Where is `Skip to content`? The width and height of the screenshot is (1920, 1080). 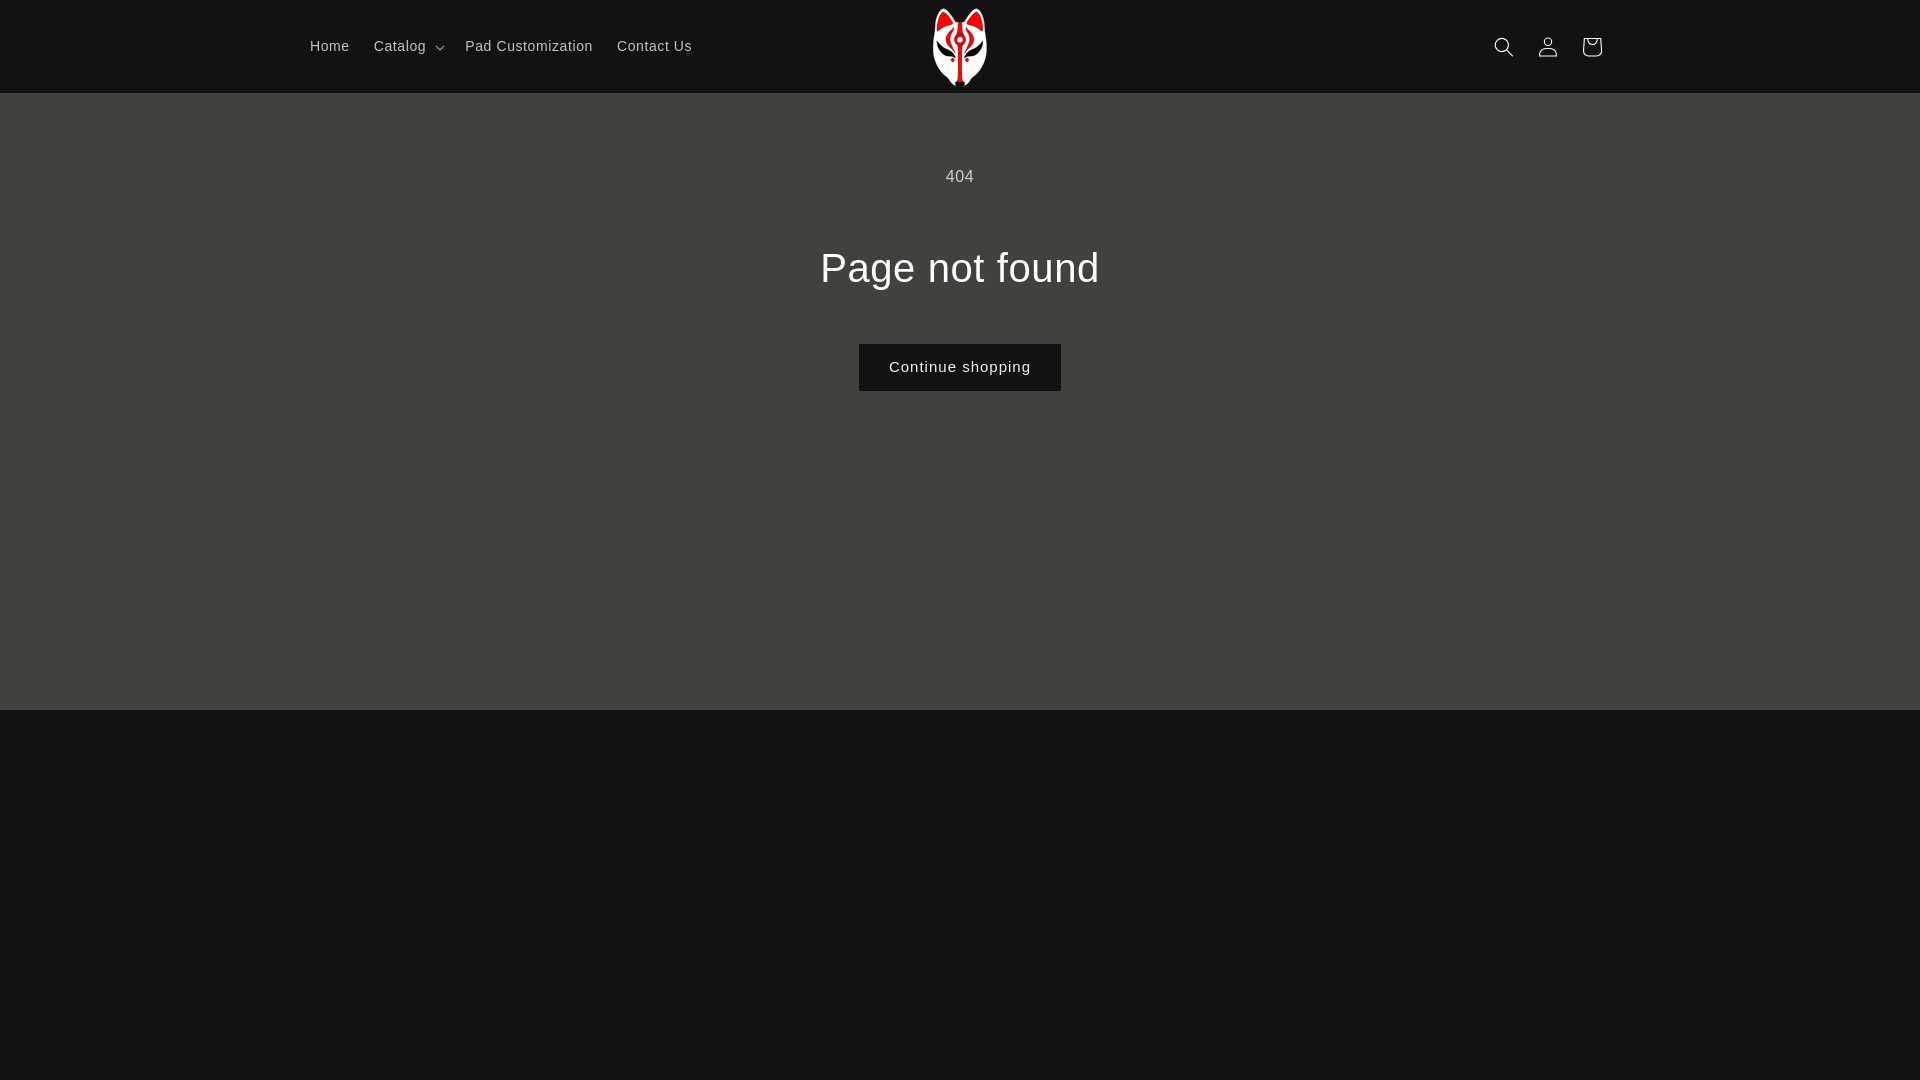
Skip to content is located at coordinates (60, 23).